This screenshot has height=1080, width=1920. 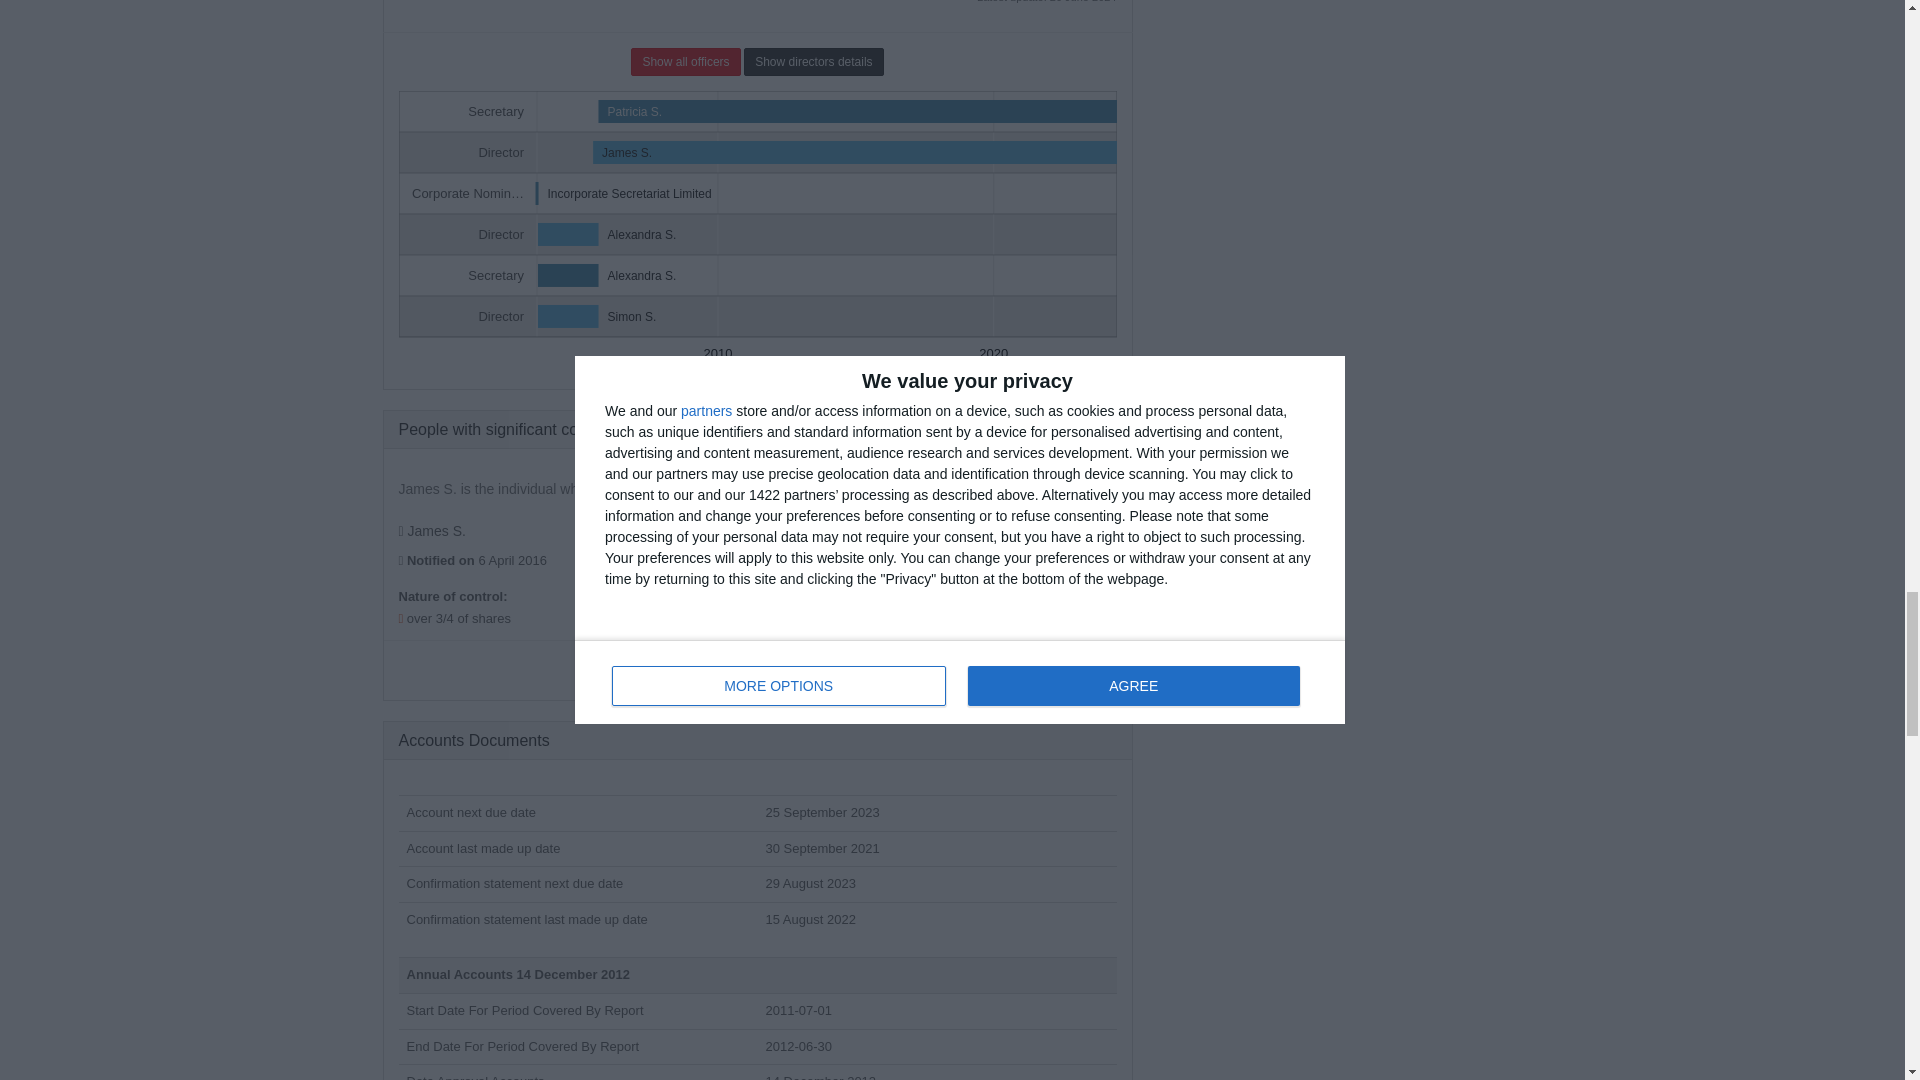 I want to click on Show directors details, so click(x=814, y=61).